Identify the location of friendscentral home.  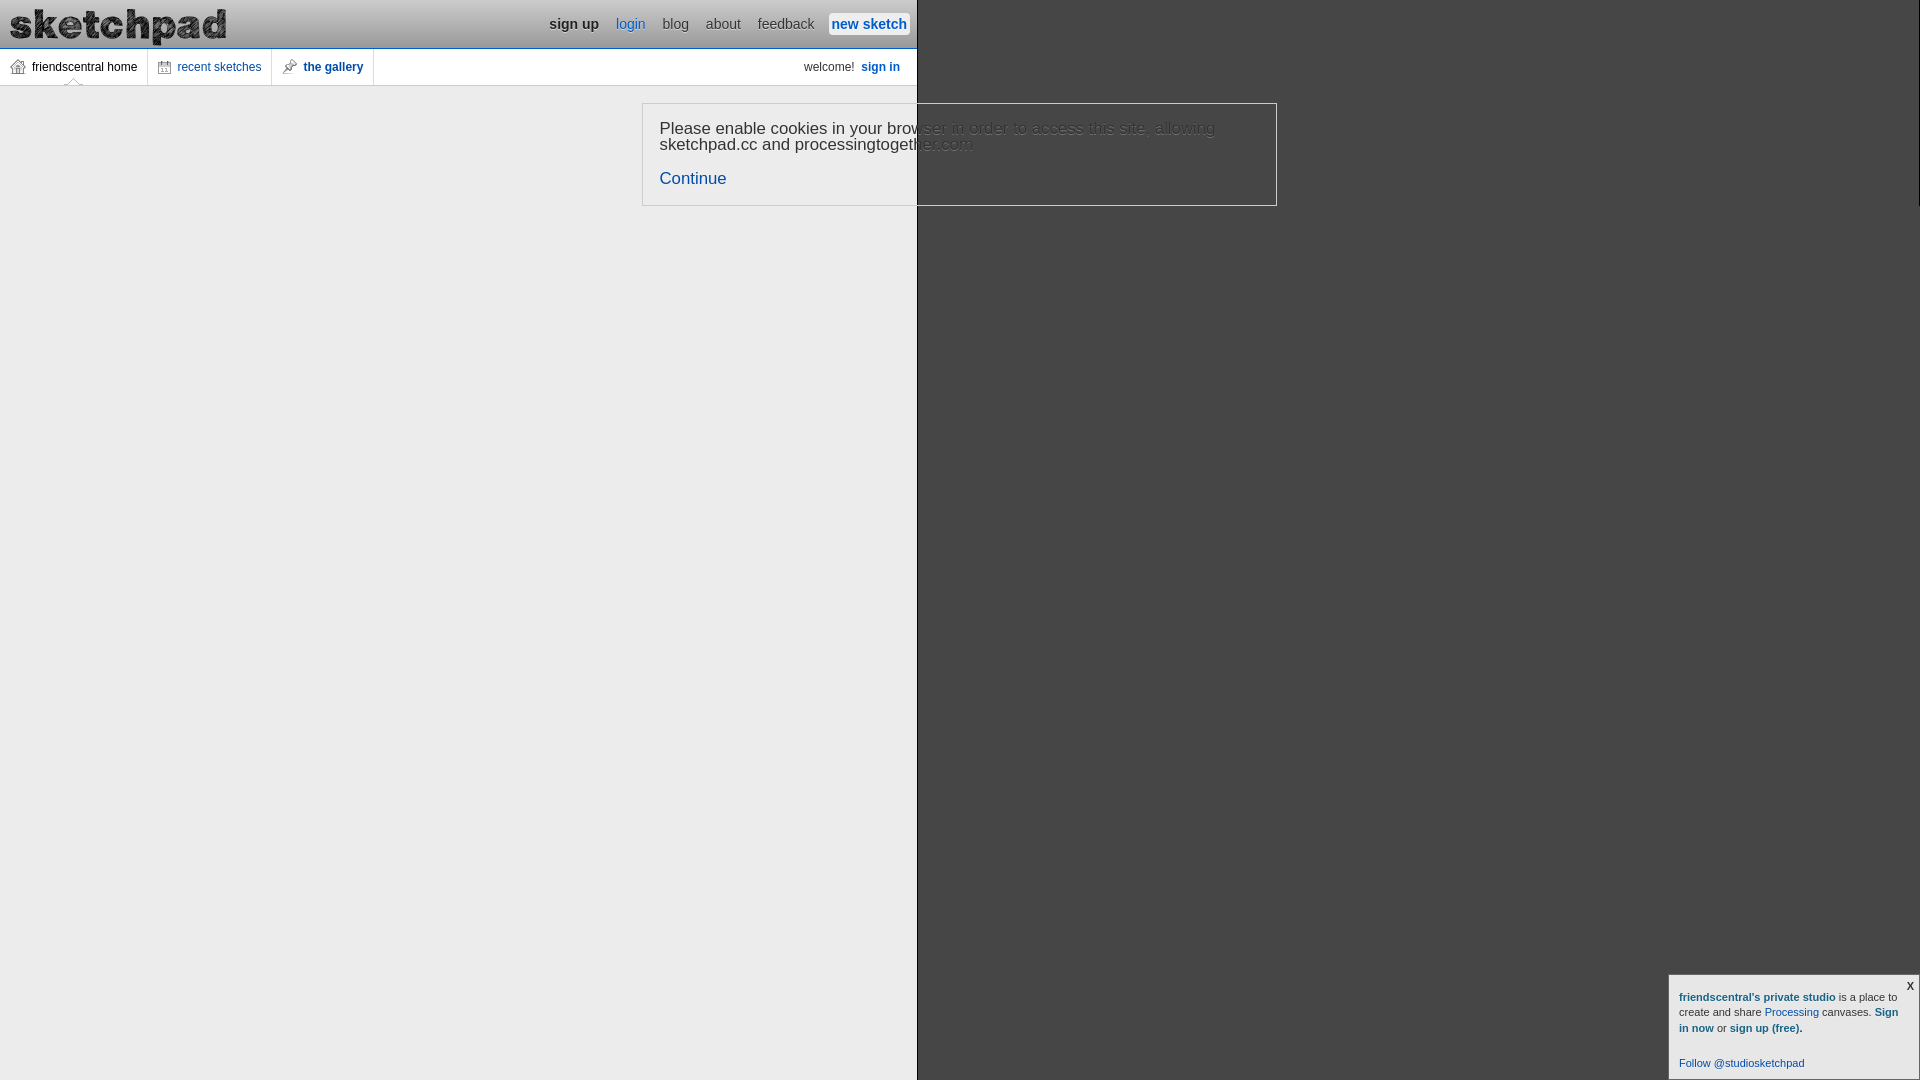
(74, 67).